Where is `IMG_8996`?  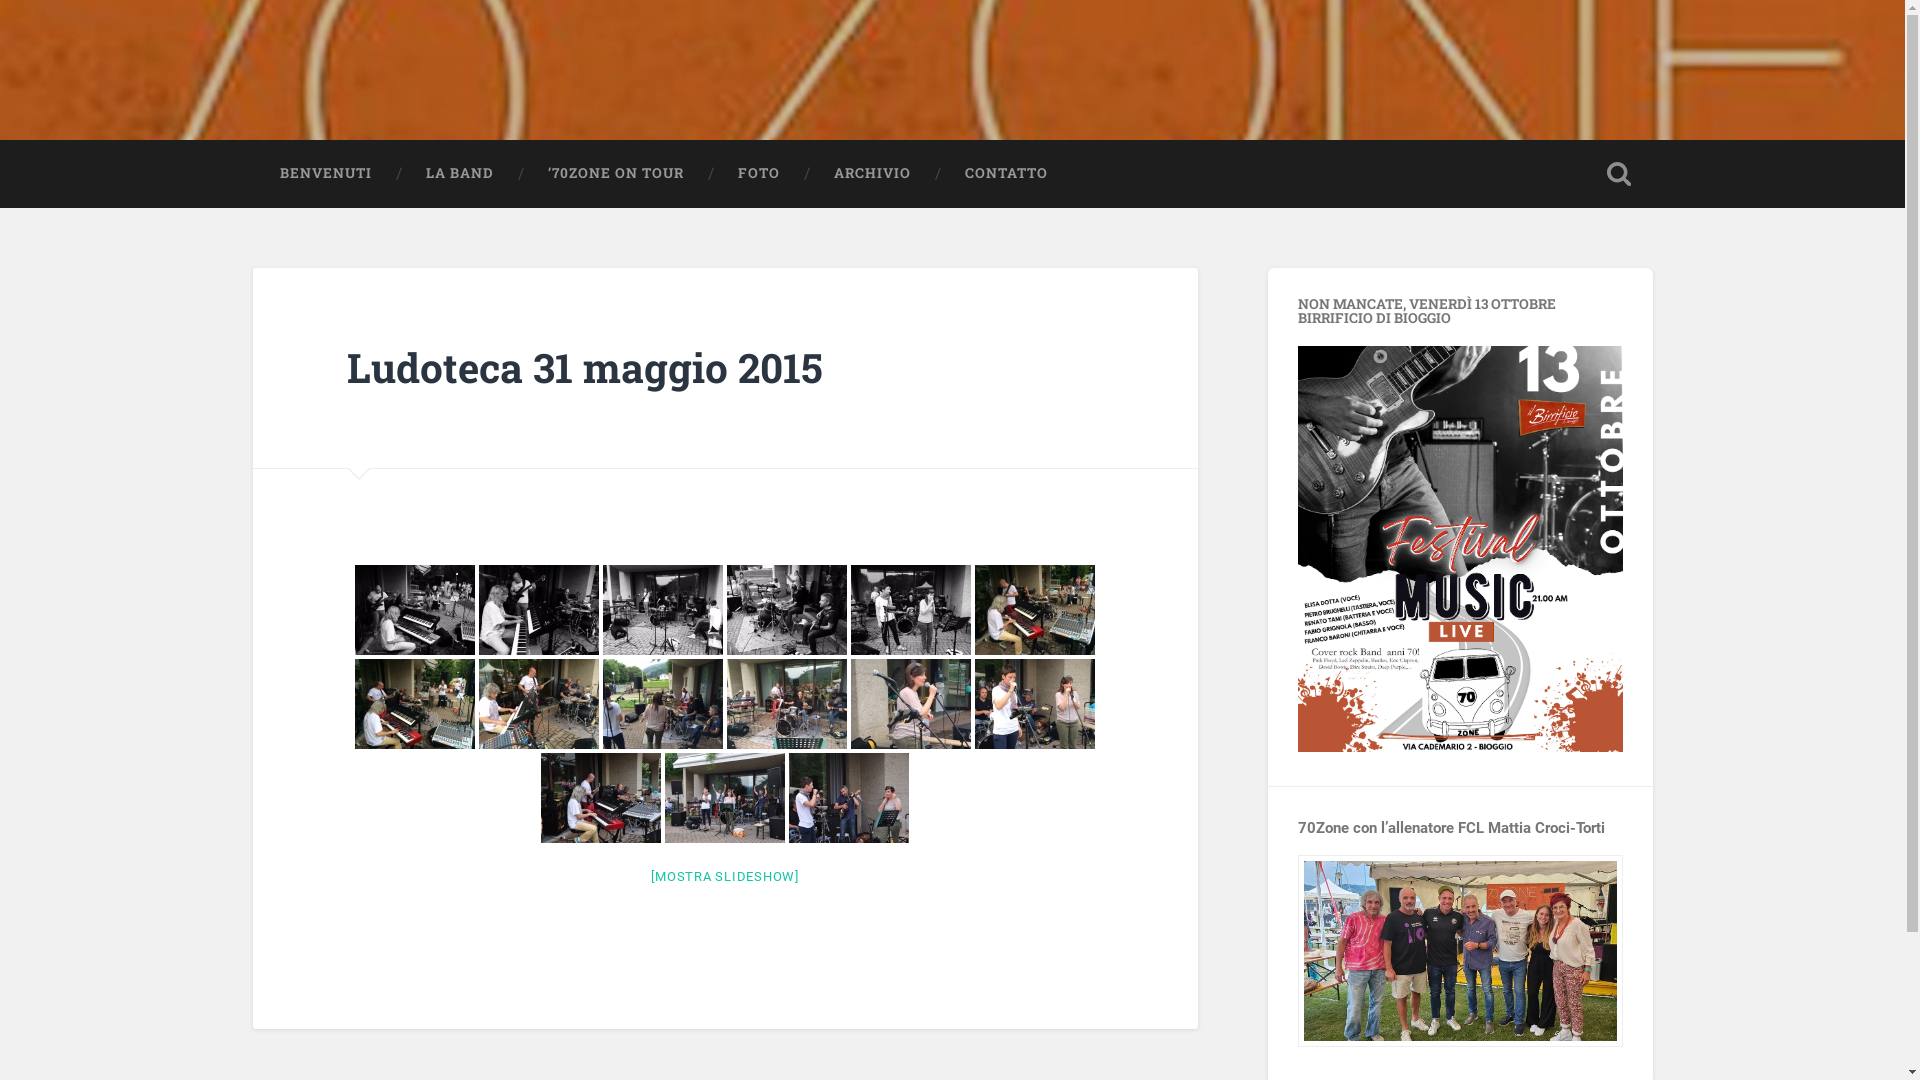
IMG_8996 is located at coordinates (539, 704).